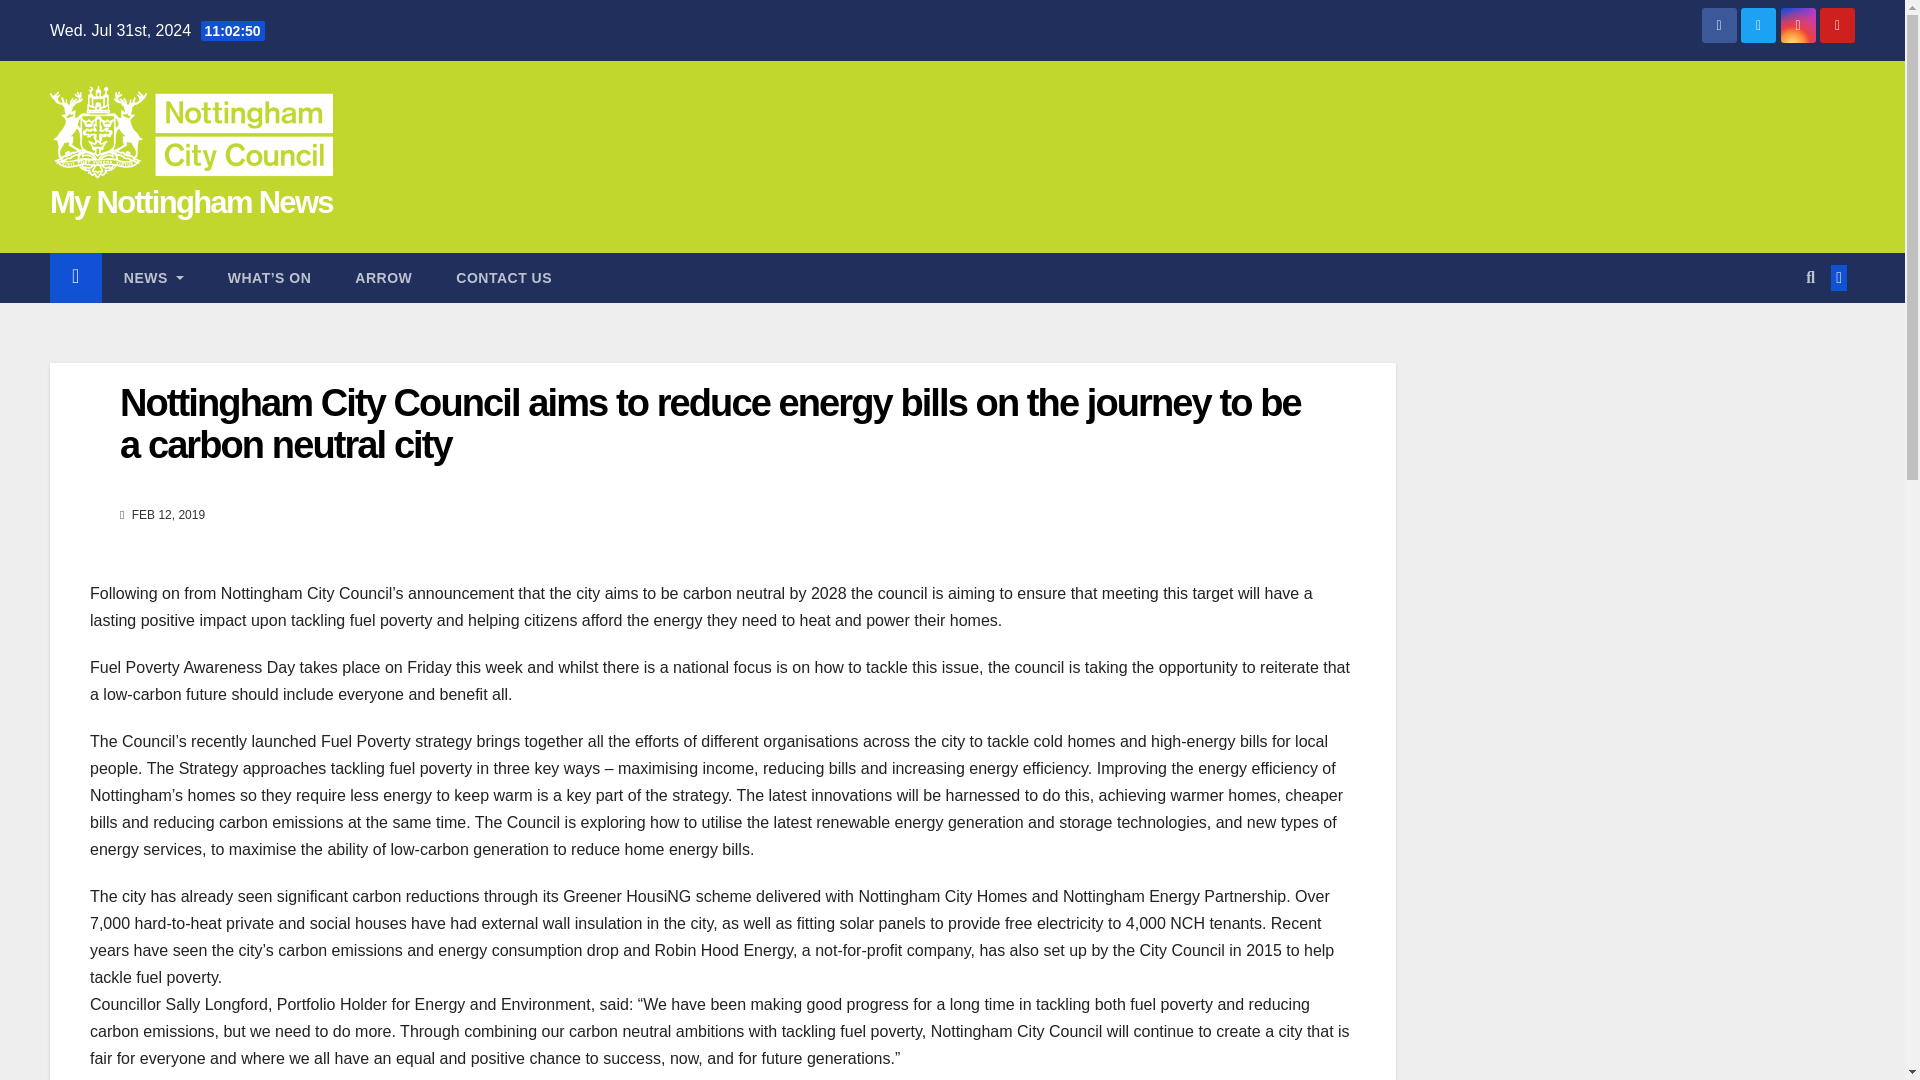  Describe the element at coordinates (190, 202) in the screenshot. I see `My Nottingham News` at that location.